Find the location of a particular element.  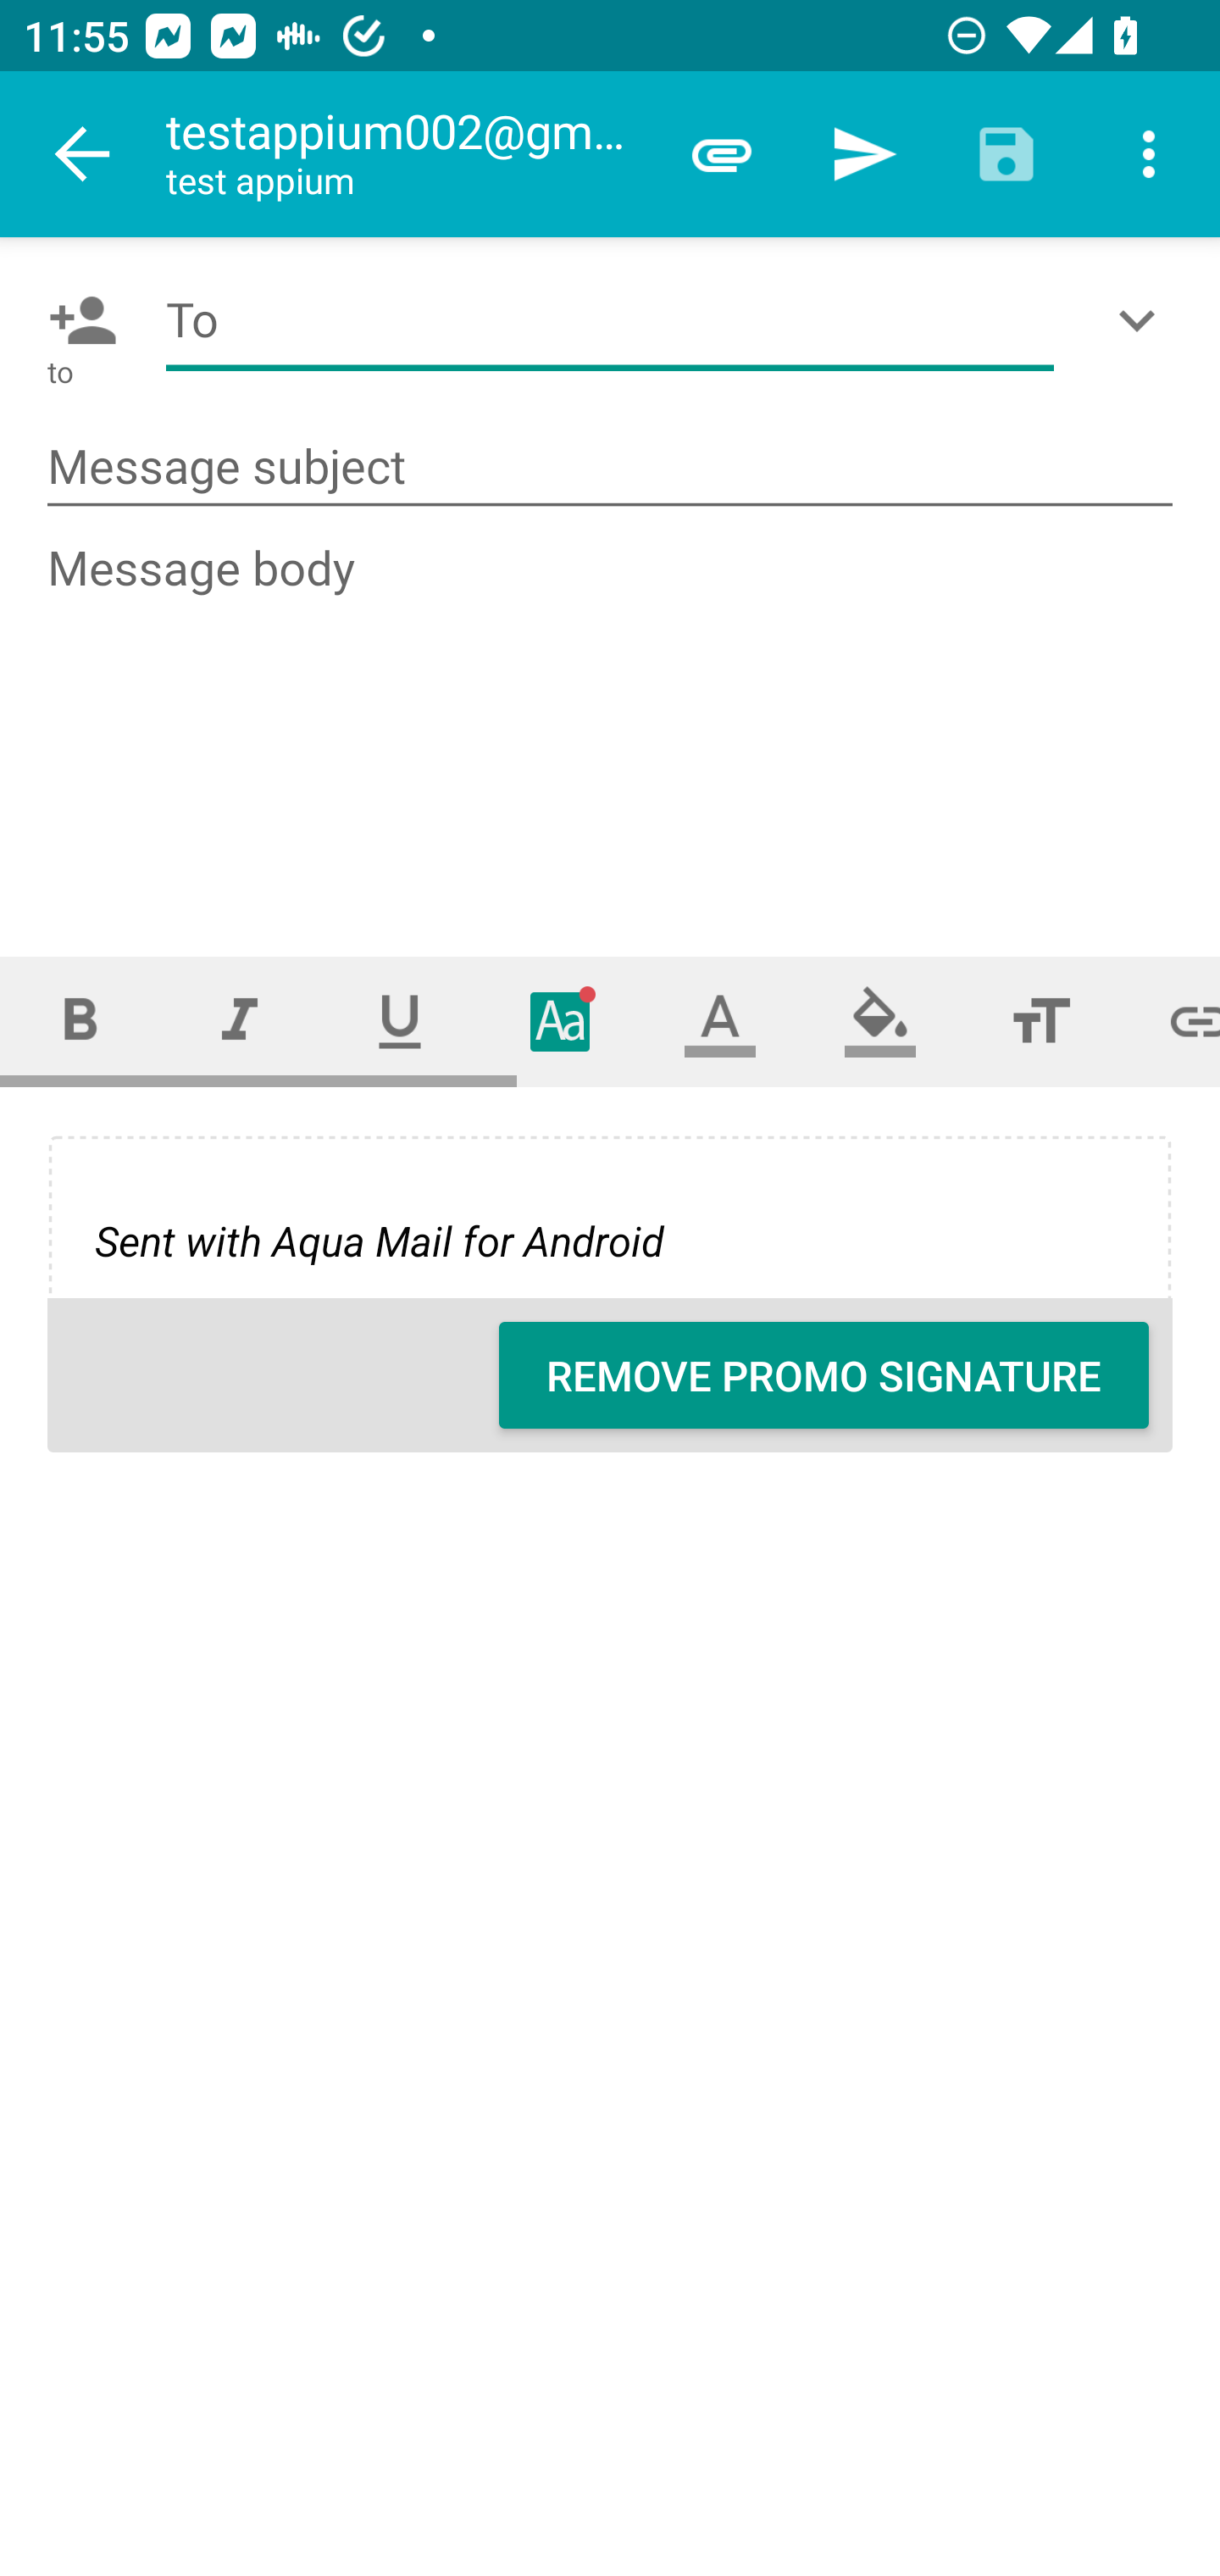

REMOVE PROMO SIGNATURE is located at coordinates (823, 1375).